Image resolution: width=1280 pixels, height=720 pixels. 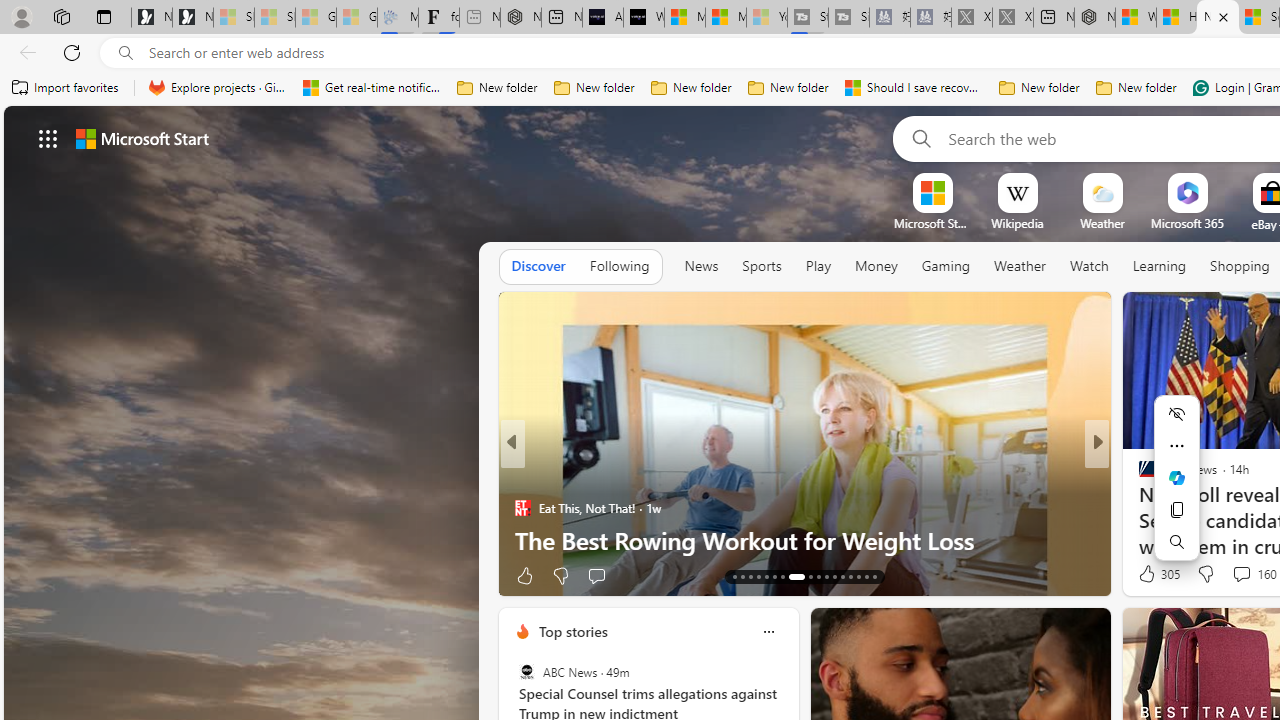 What do you see at coordinates (622, 574) in the screenshot?
I see `View comments 26 Comment` at bounding box center [622, 574].